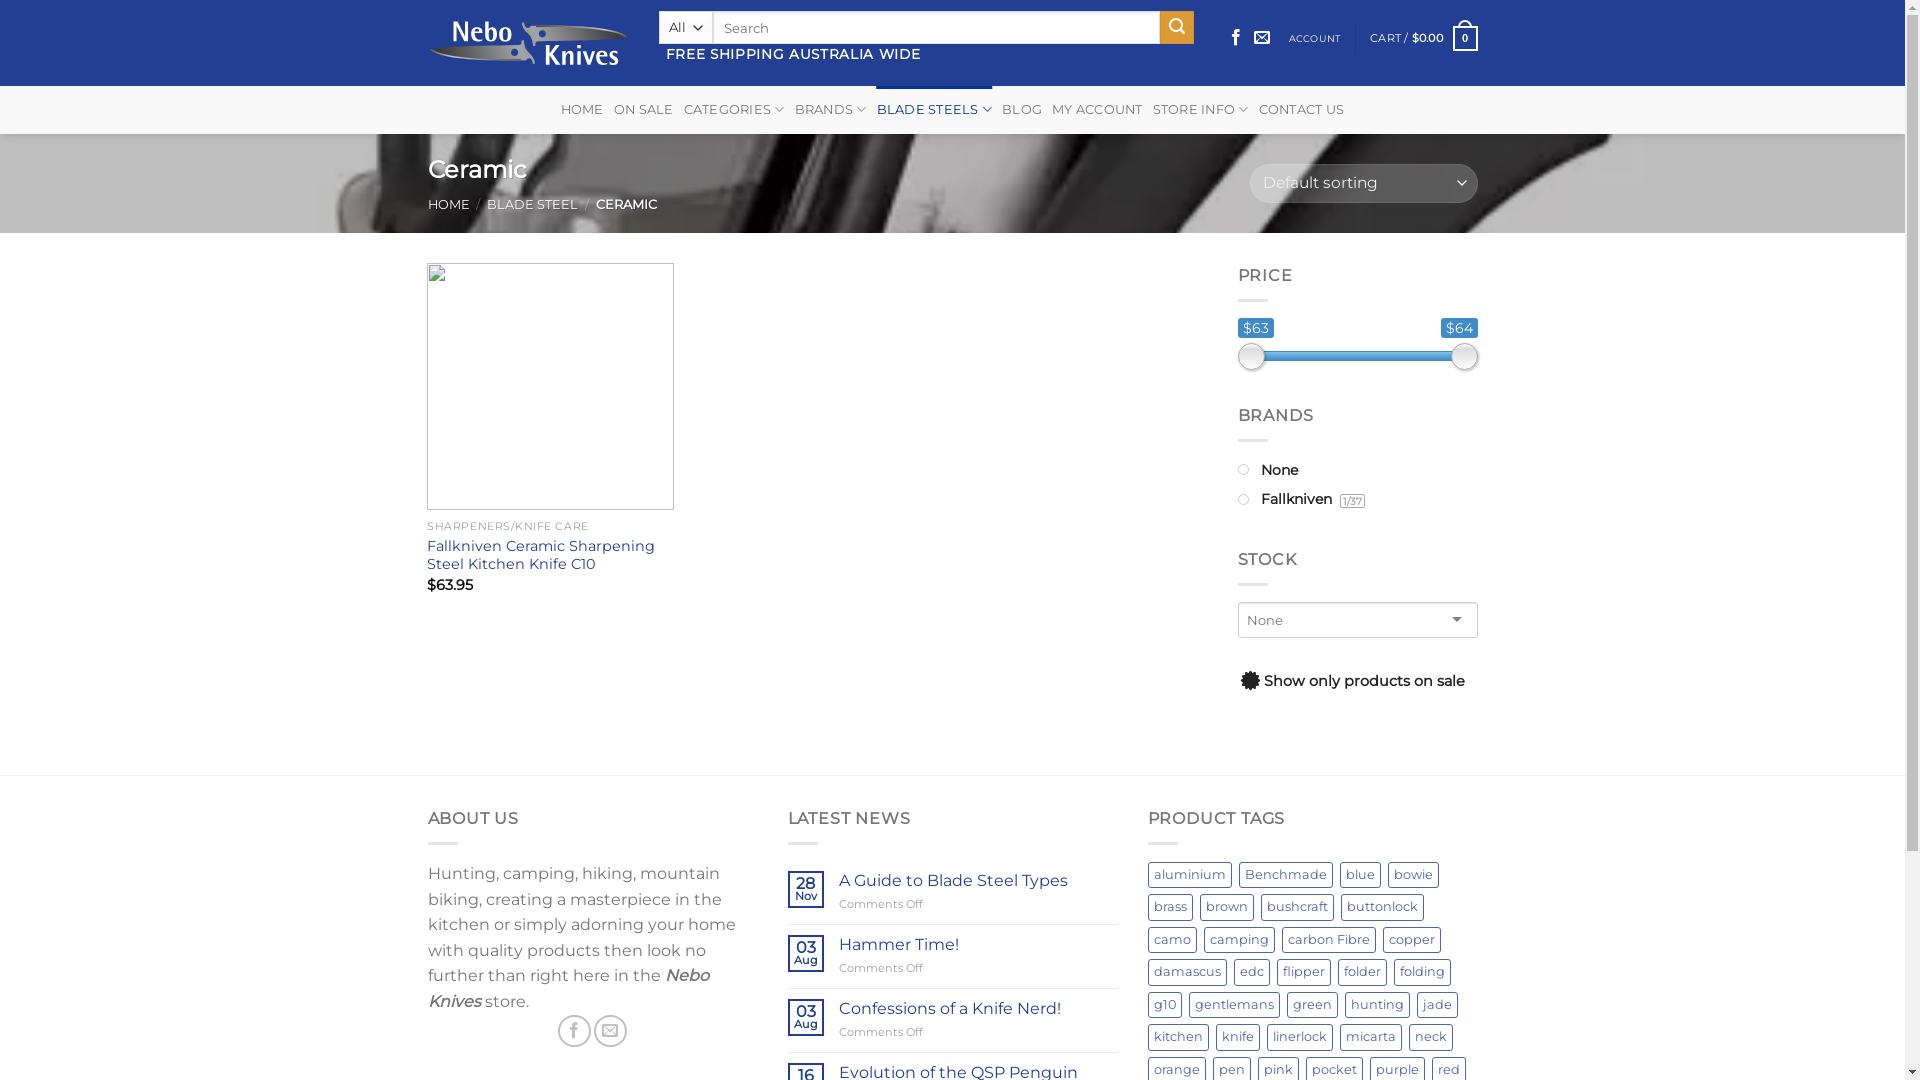 The width and height of the screenshot is (1920, 1080). I want to click on kitchen, so click(1178, 1037).